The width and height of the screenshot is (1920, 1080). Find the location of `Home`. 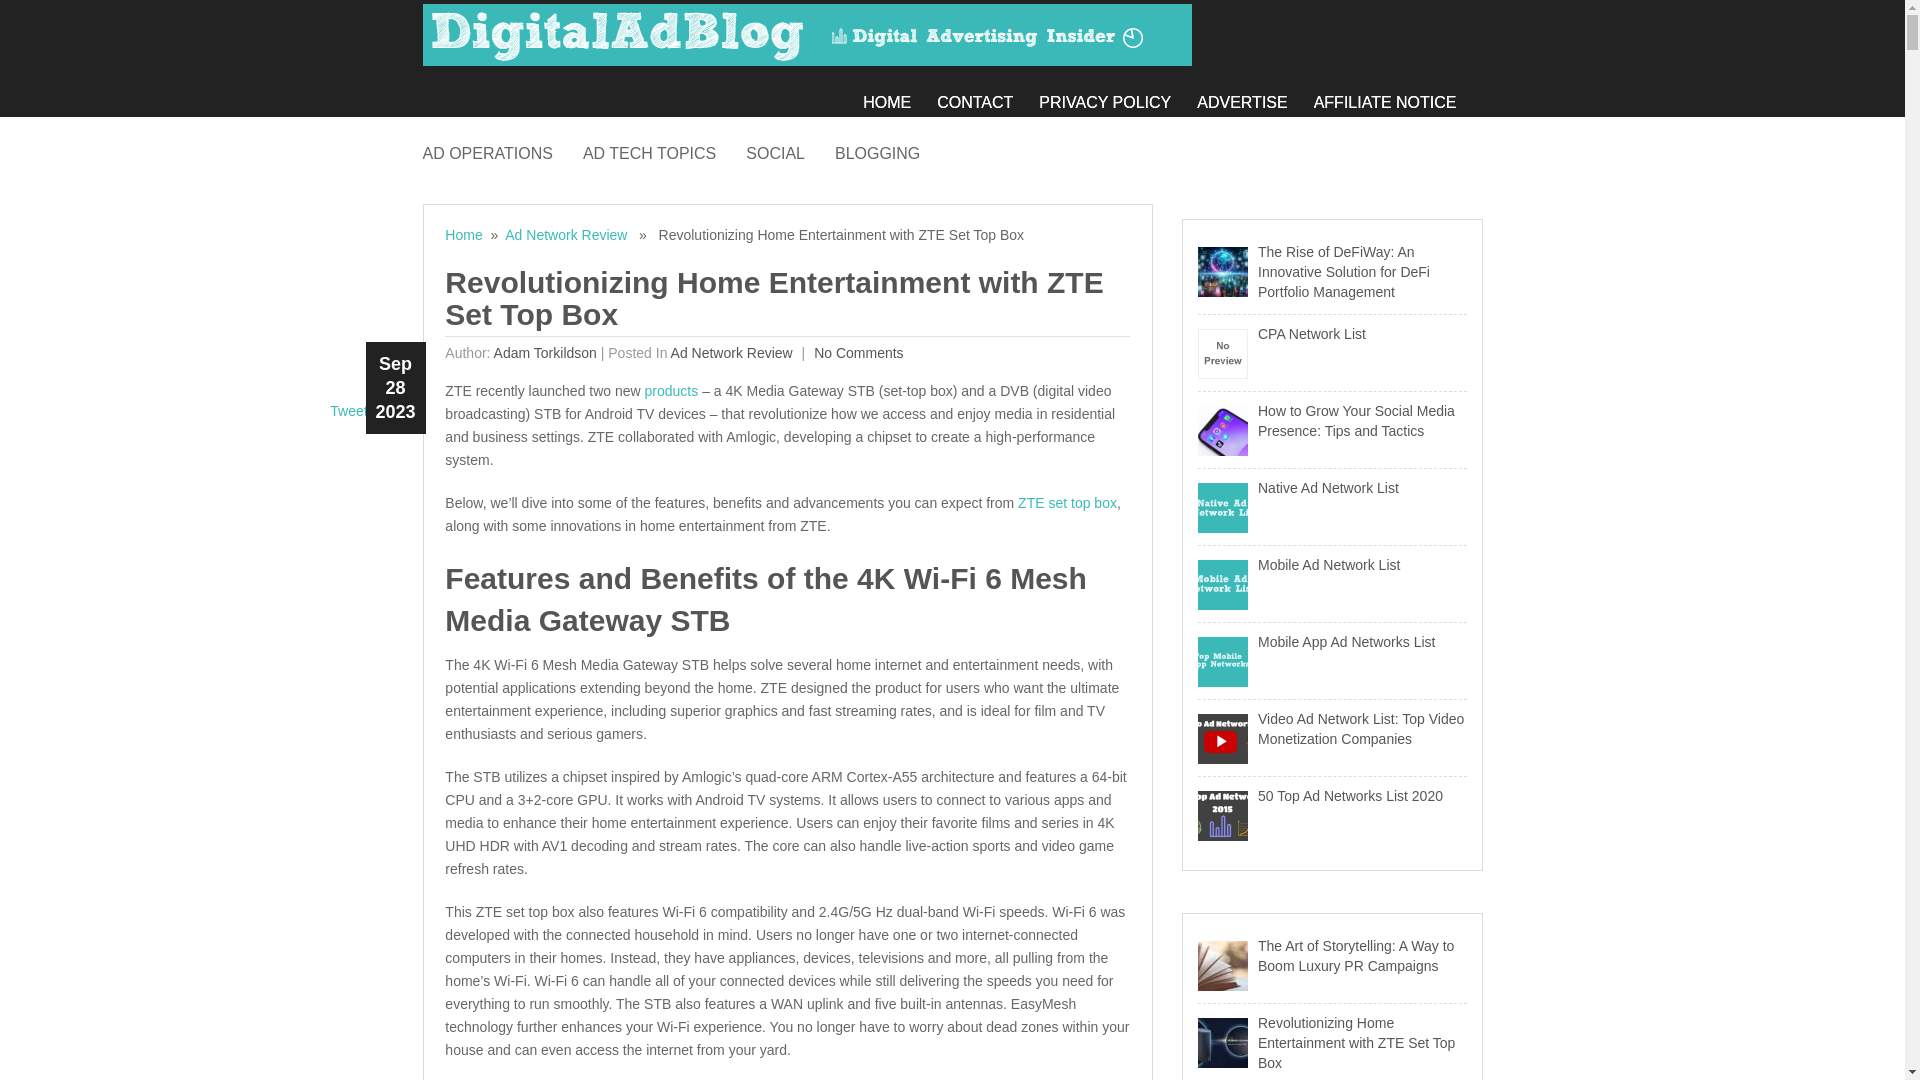

Home is located at coordinates (463, 234).